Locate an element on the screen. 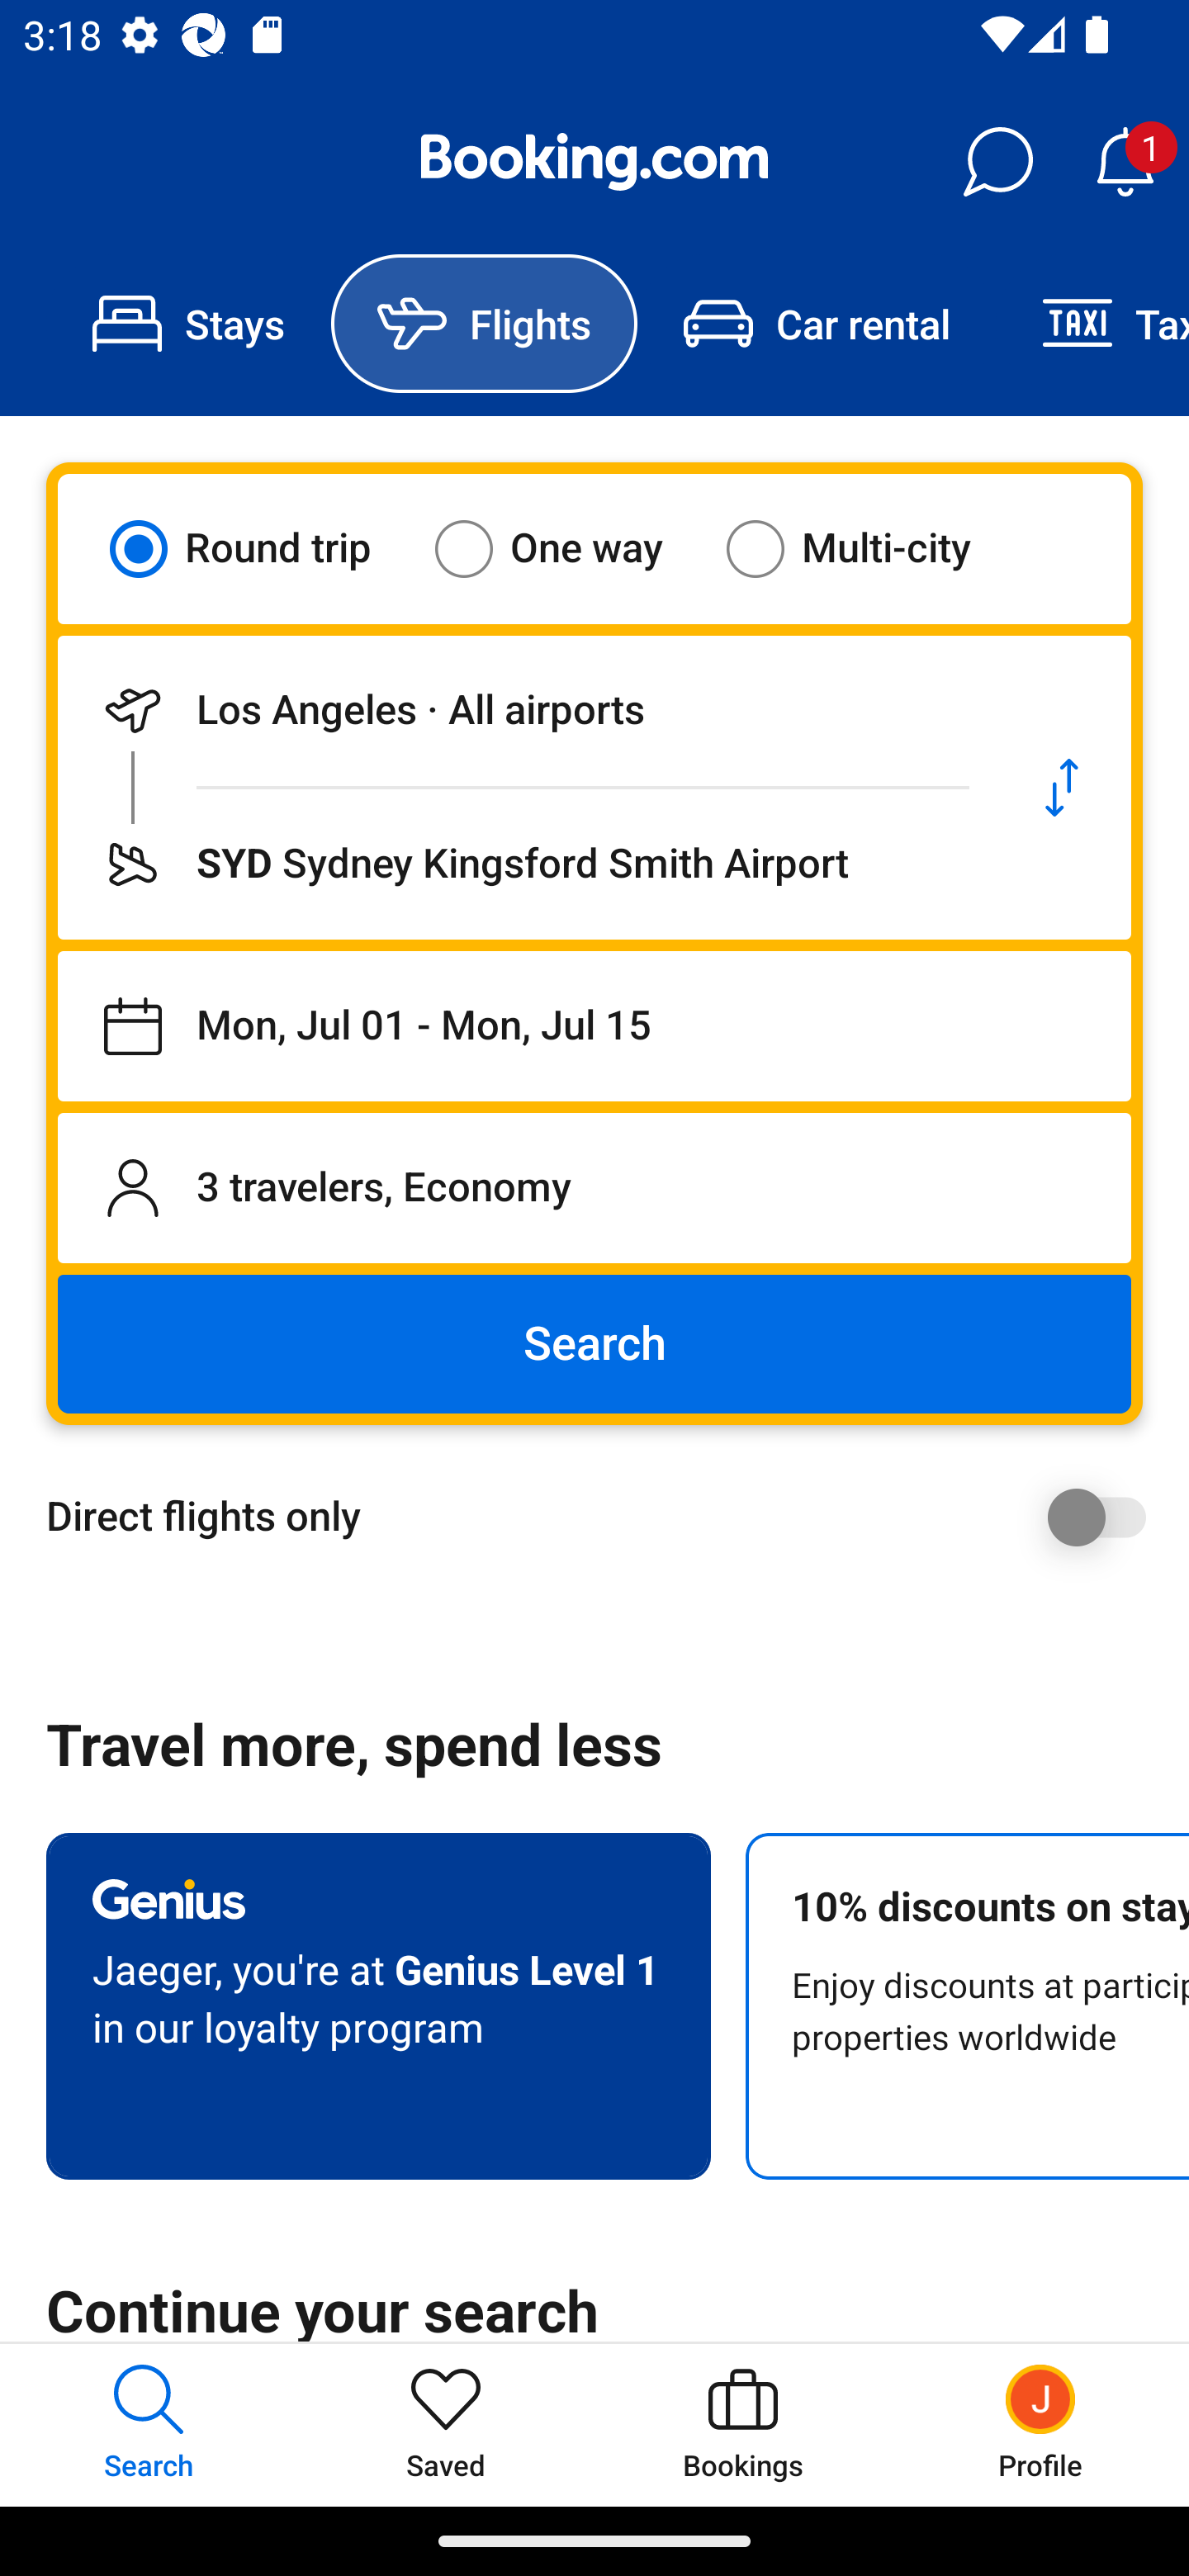  Multi-city is located at coordinates (869, 548).